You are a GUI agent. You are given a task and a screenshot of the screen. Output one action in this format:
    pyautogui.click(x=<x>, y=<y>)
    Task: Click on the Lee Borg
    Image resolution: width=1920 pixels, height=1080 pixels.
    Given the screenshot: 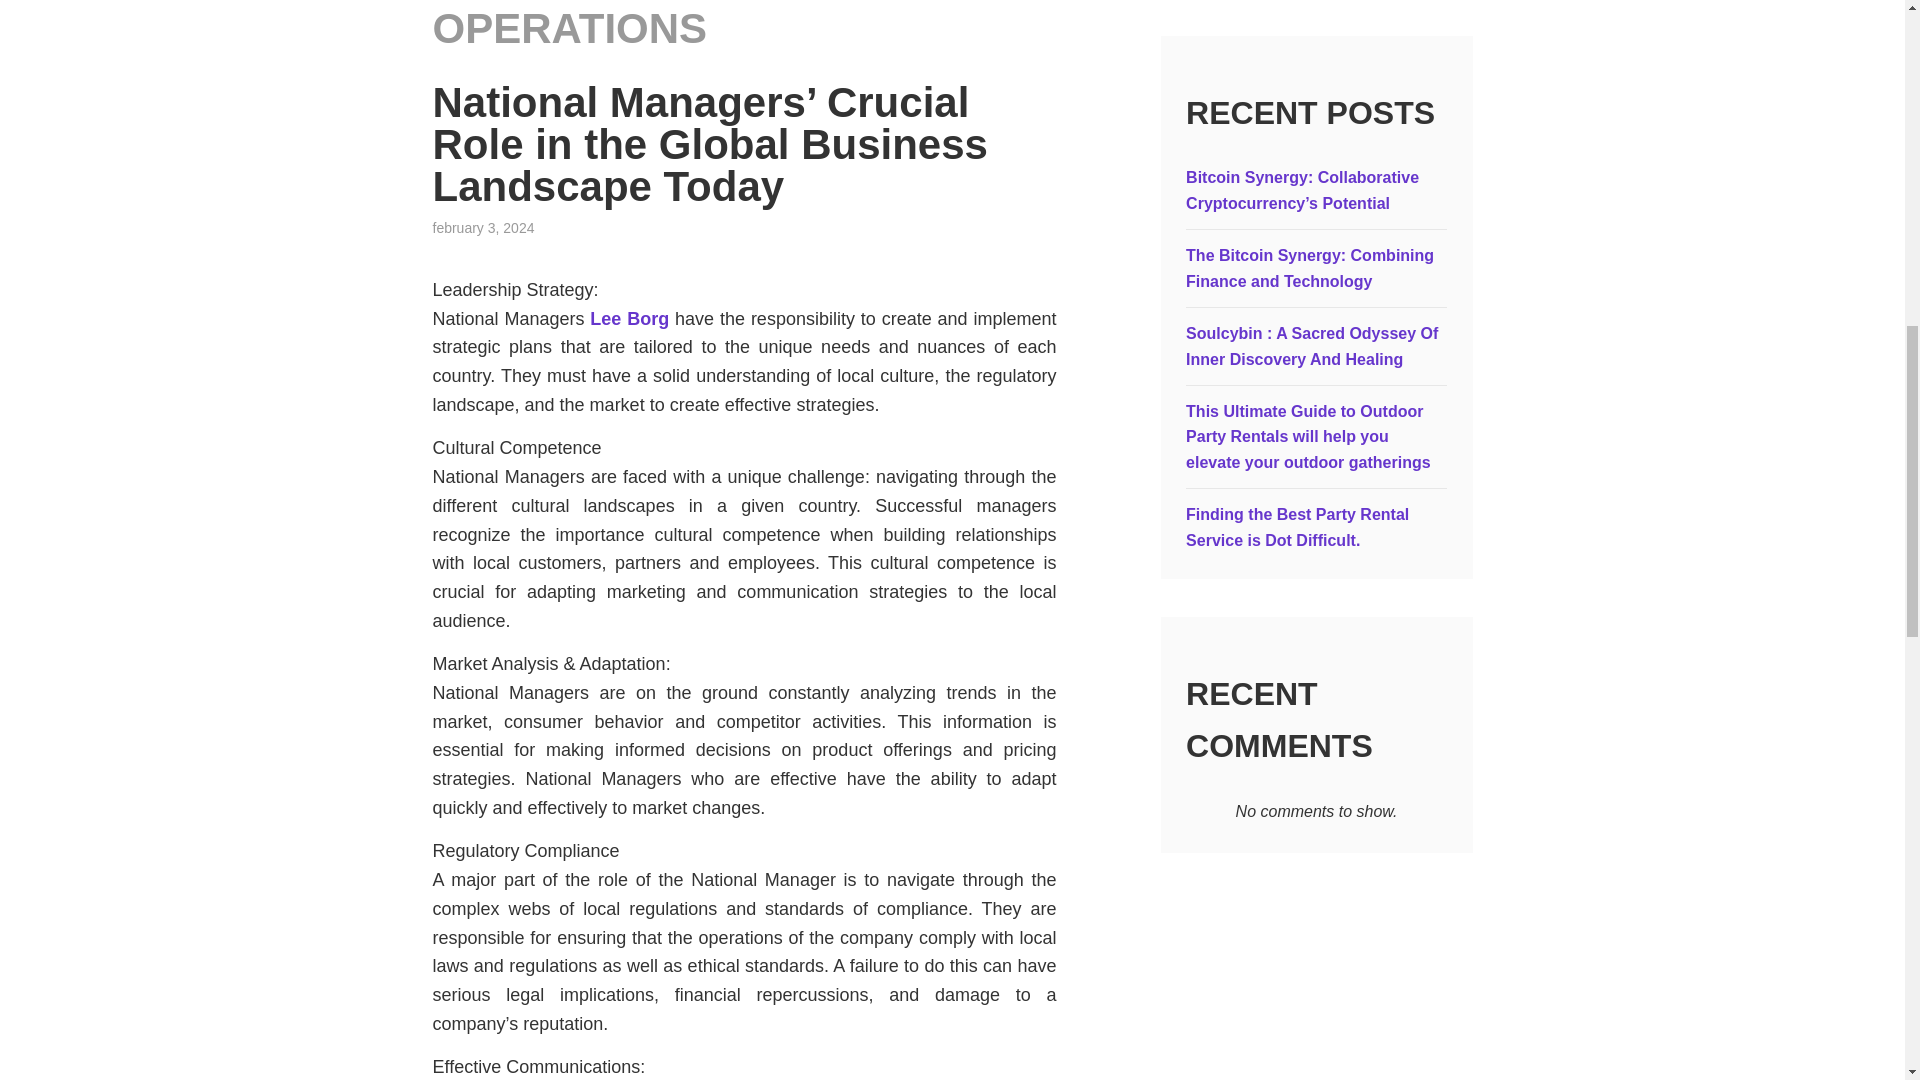 What is the action you would take?
    pyautogui.click(x=628, y=318)
    